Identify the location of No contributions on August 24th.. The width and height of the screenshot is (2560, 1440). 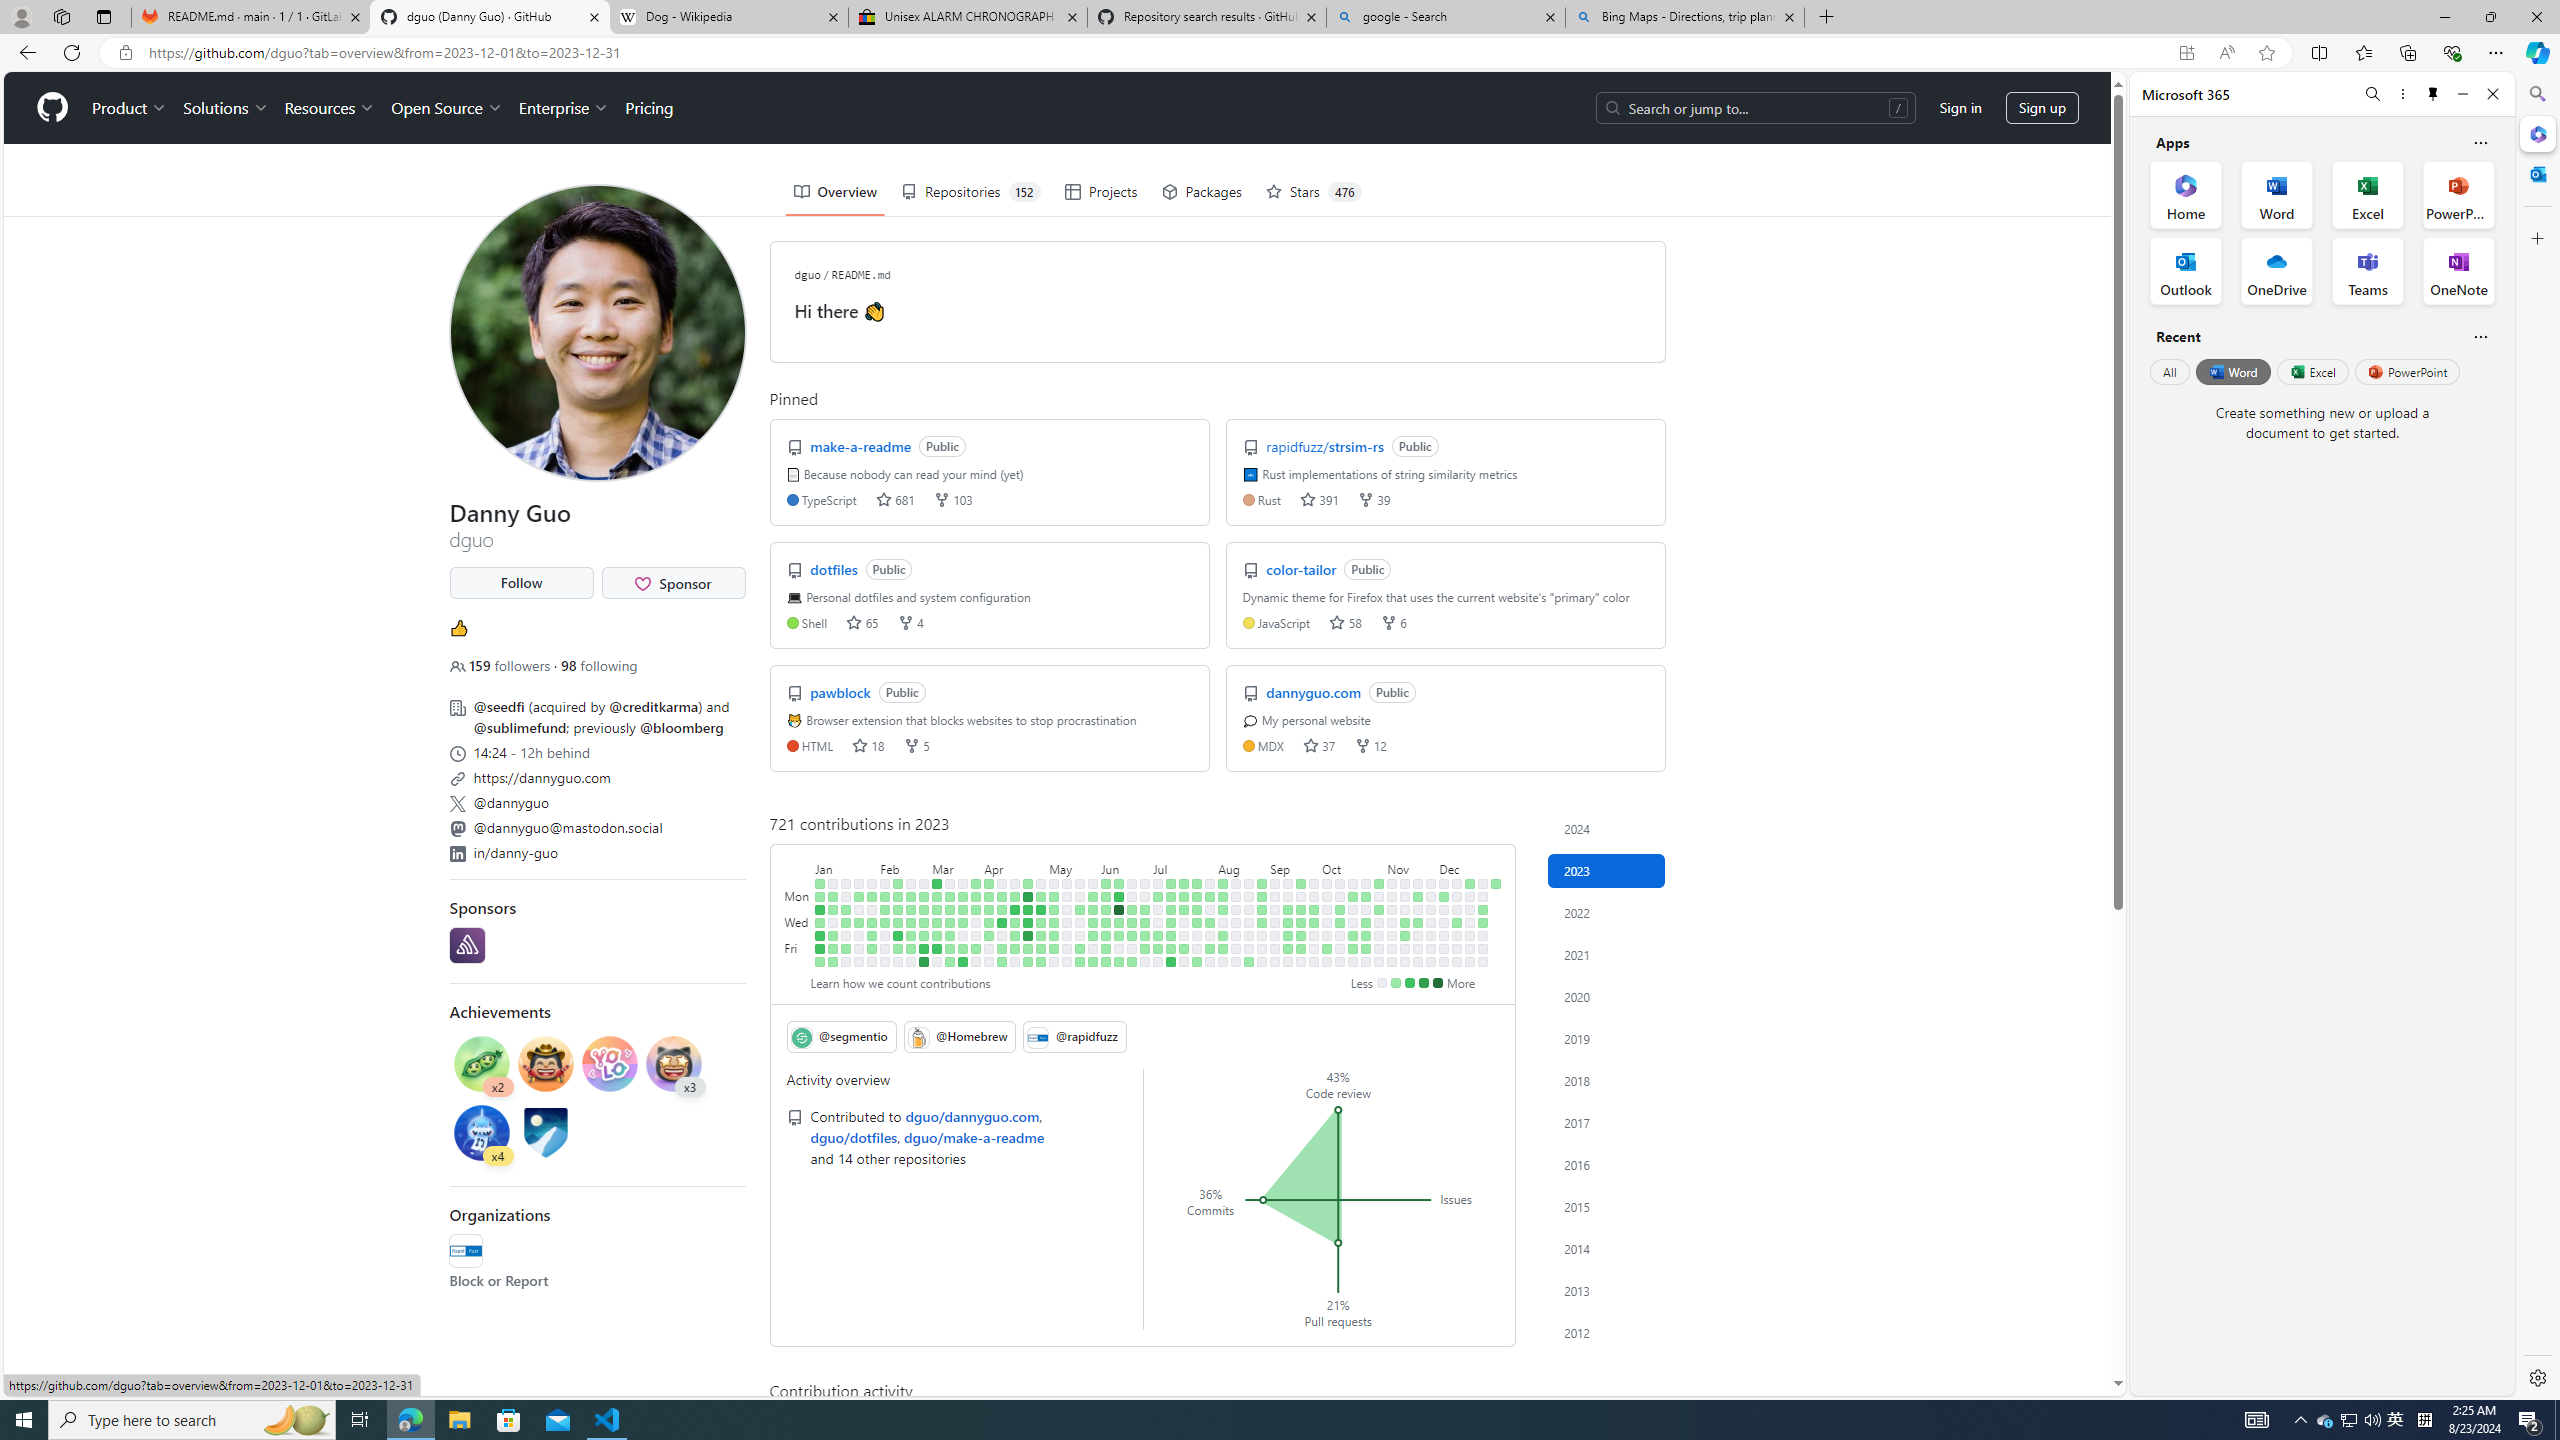
(1249, 935).